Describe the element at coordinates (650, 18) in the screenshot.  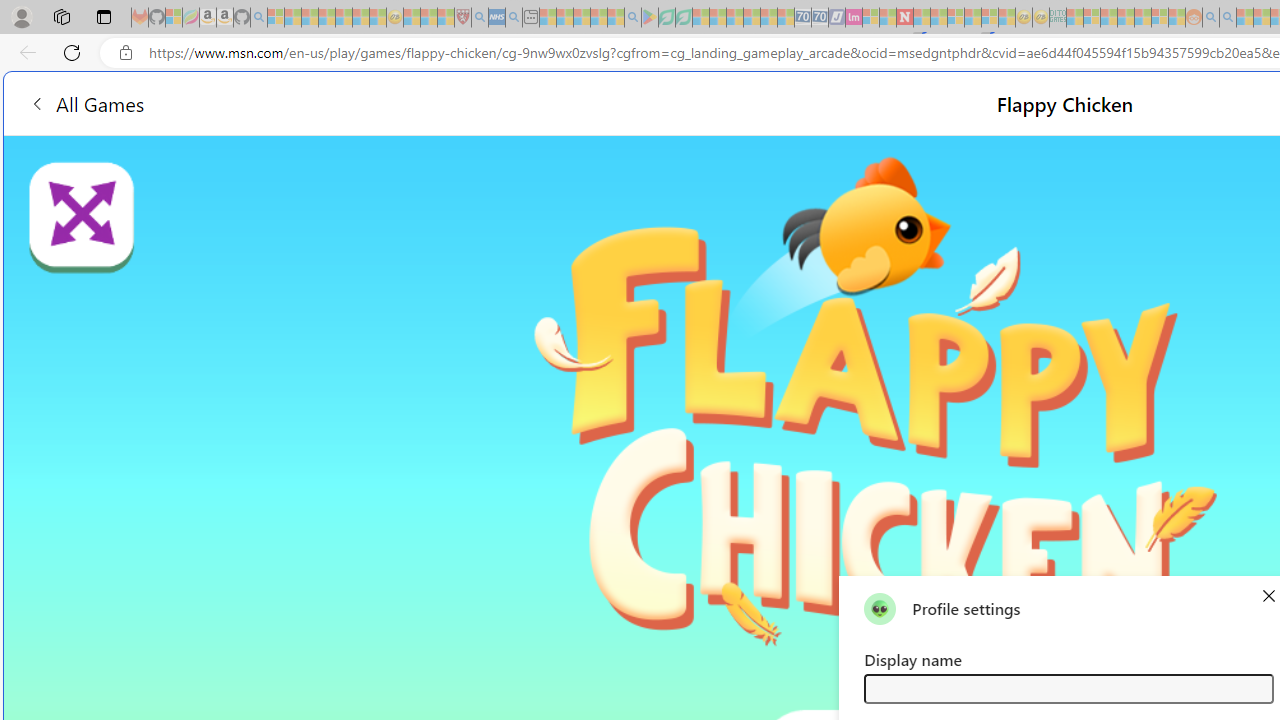
I see `Bluey: Let's Play! - Apps on Google Play - Sleeping` at that location.